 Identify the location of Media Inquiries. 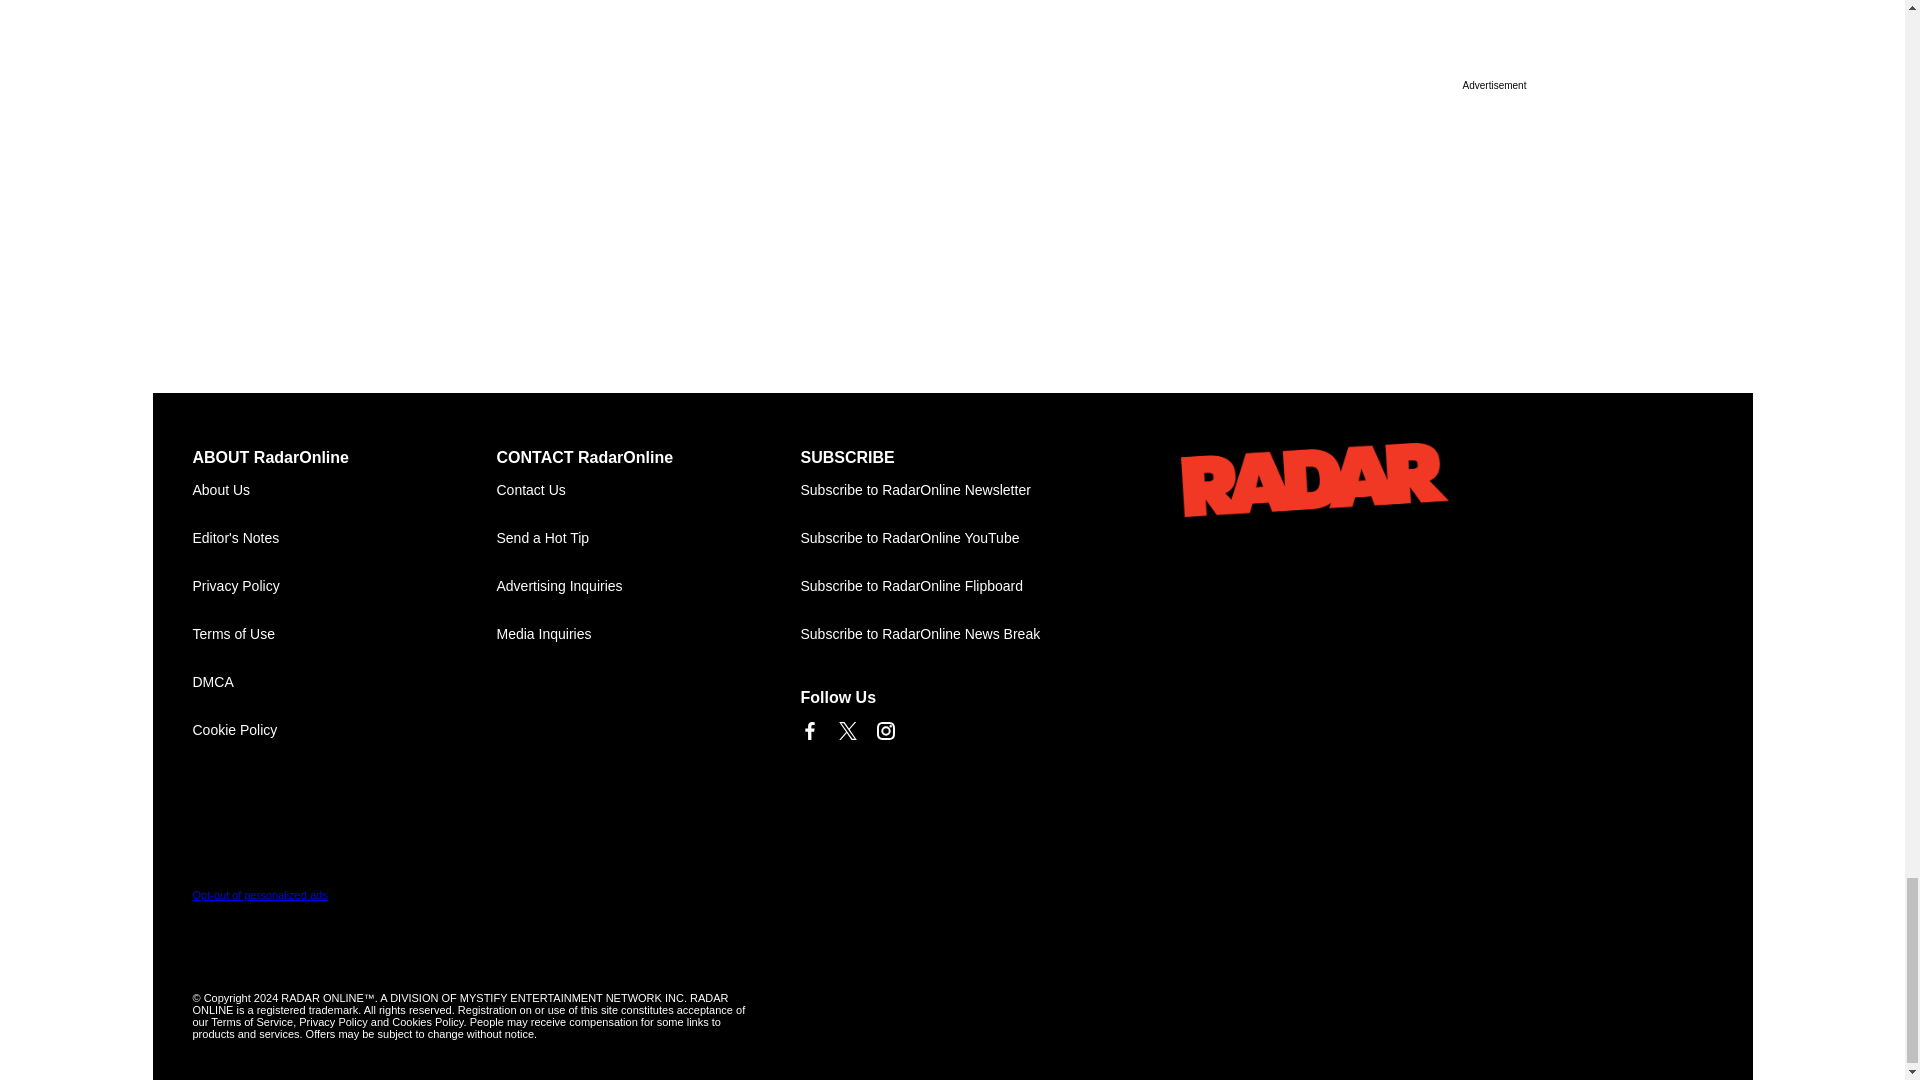
(648, 634).